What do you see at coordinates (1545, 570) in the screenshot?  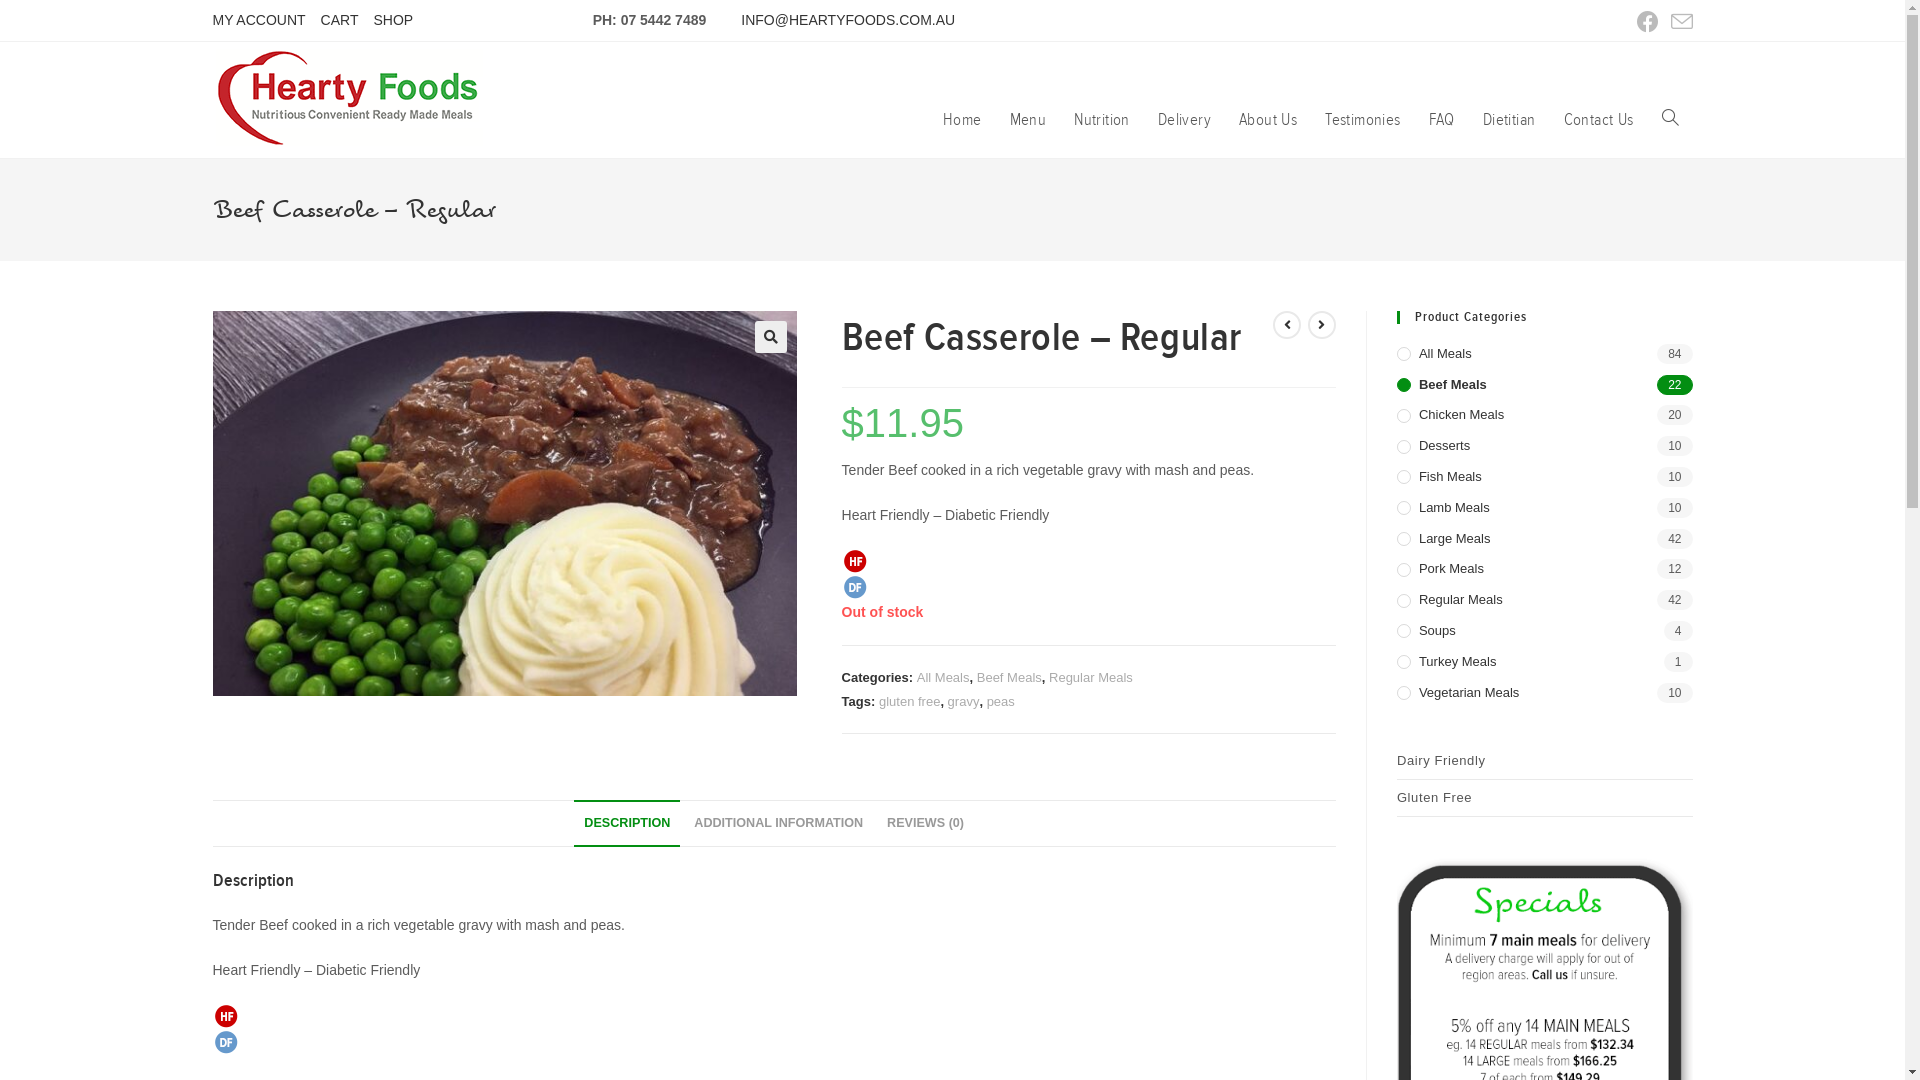 I see `Pork Meals` at bounding box center [1545, 570].